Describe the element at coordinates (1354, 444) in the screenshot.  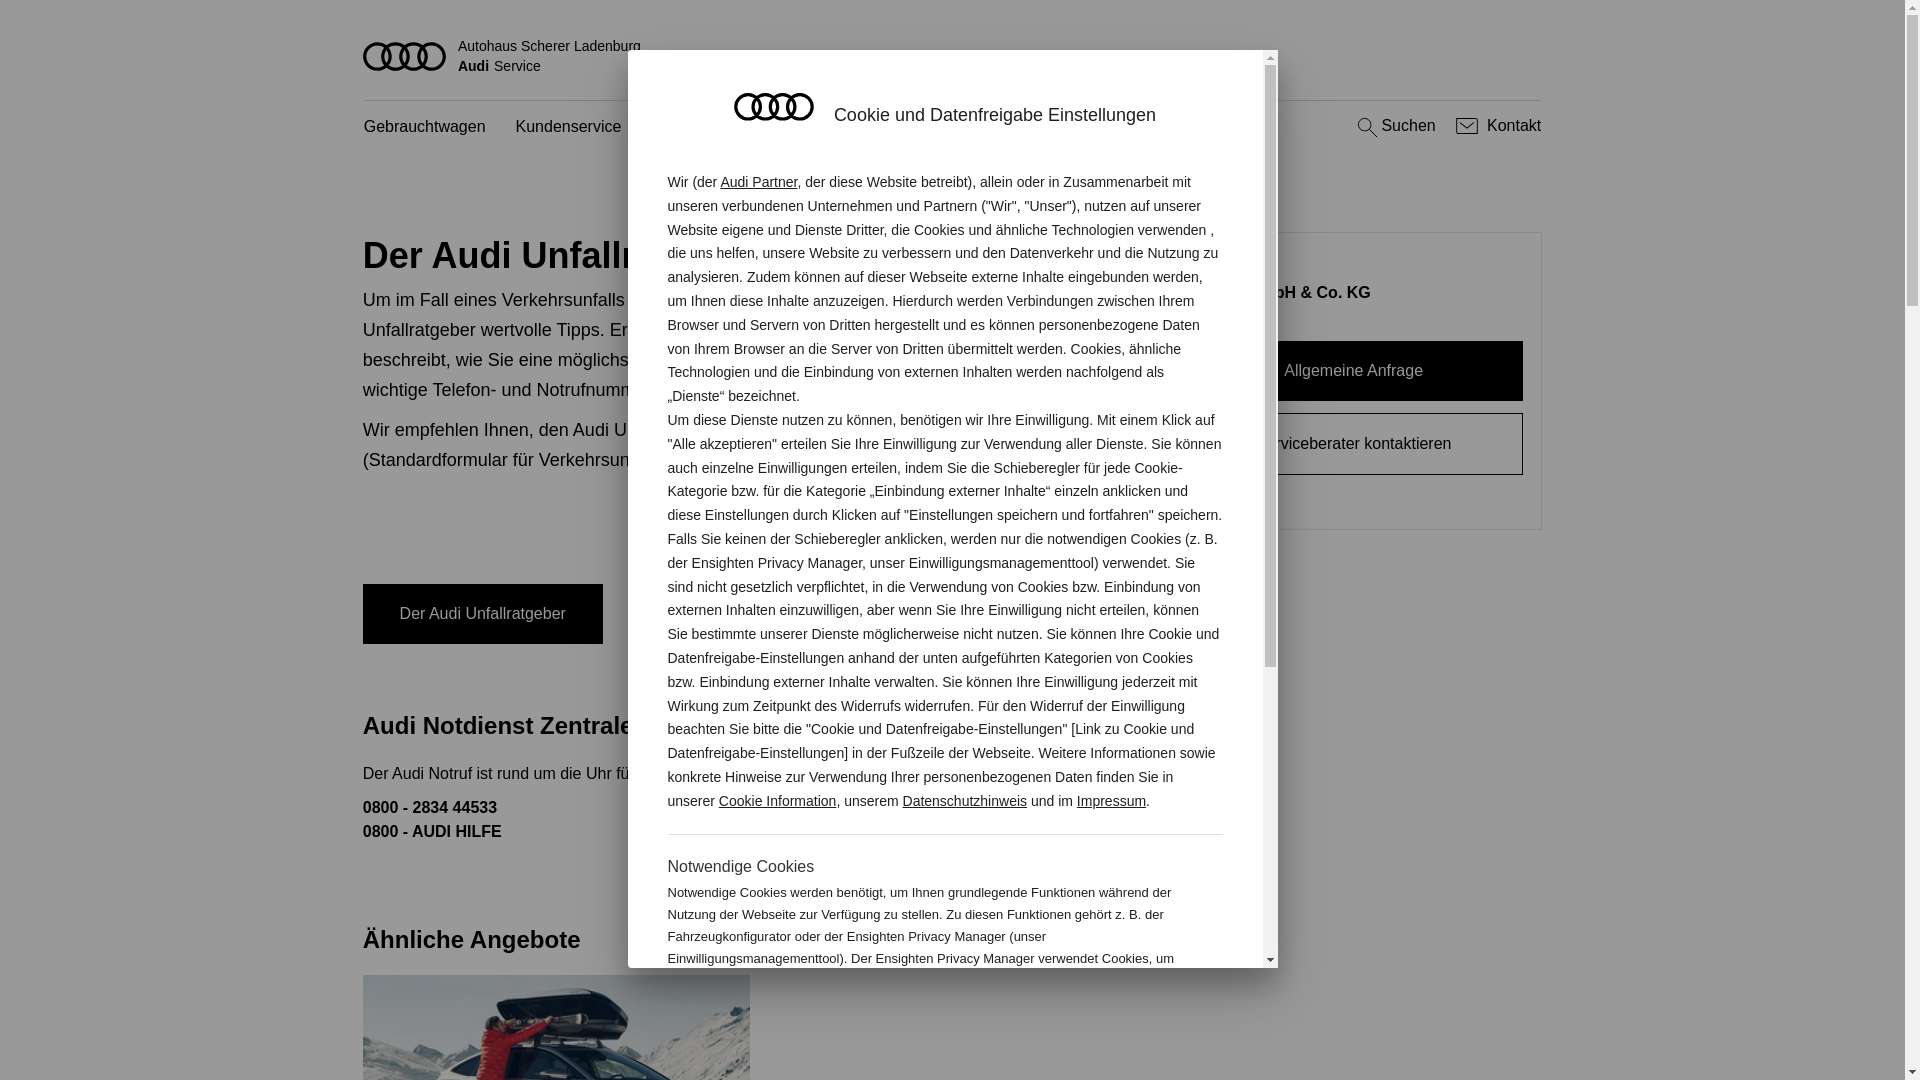
I see `Serviceberater kontaktieren` at that location.